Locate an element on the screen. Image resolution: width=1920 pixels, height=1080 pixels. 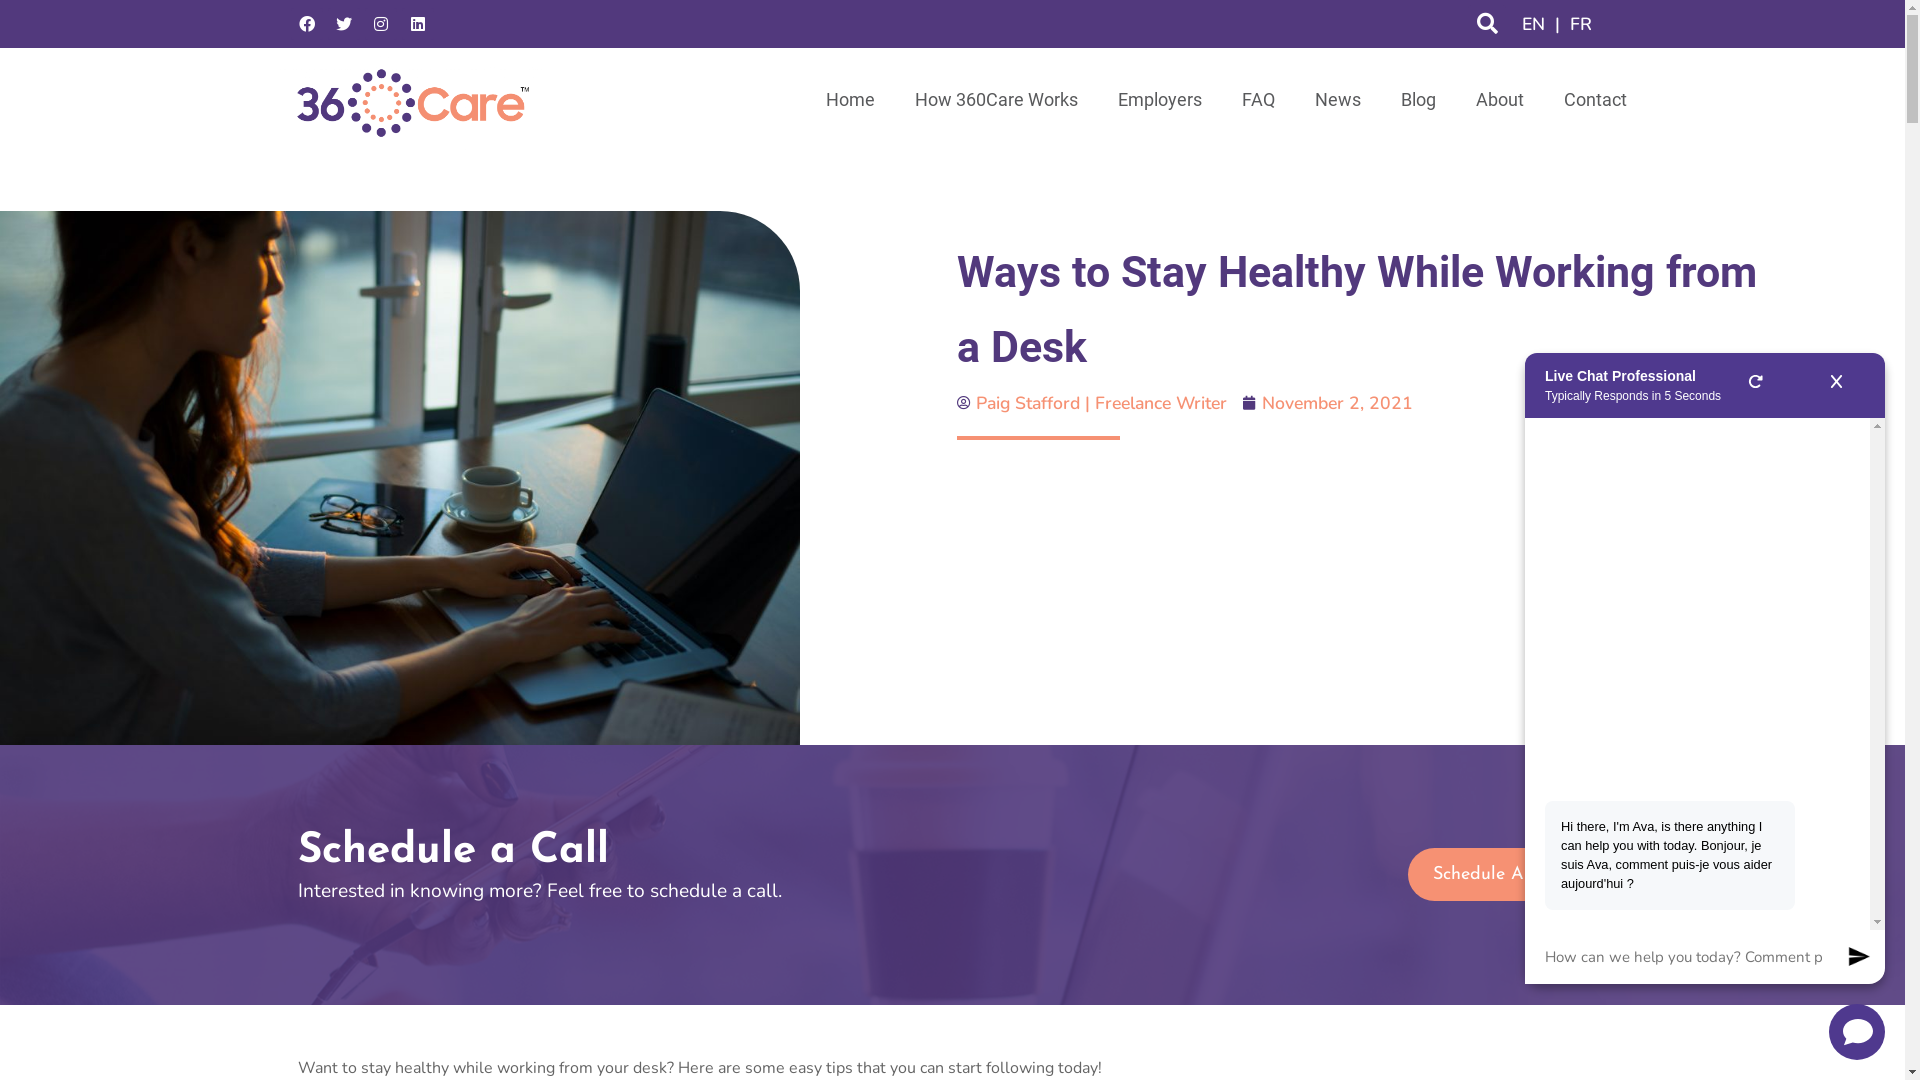
FR is located at coordinates (1581, 24).